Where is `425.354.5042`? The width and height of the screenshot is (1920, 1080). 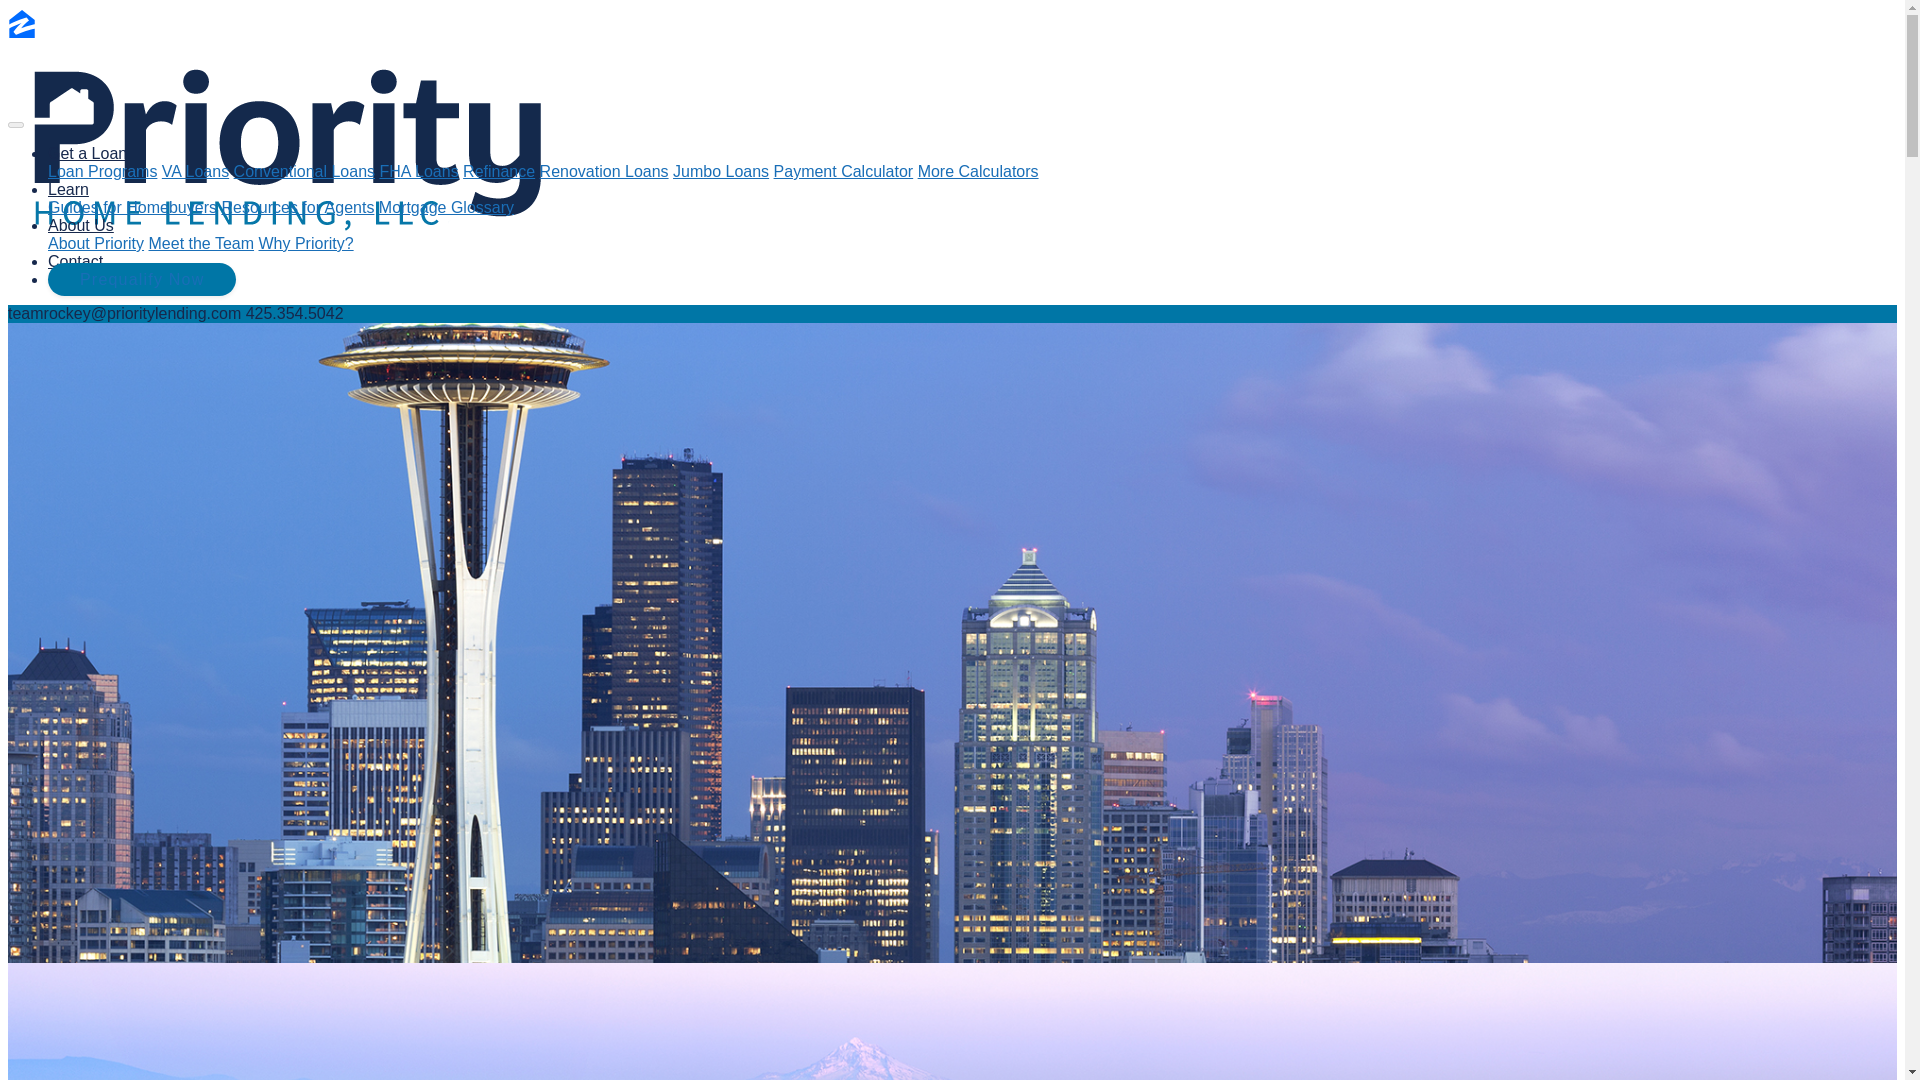
425.354.5042 is located at coordinates (294, 312).